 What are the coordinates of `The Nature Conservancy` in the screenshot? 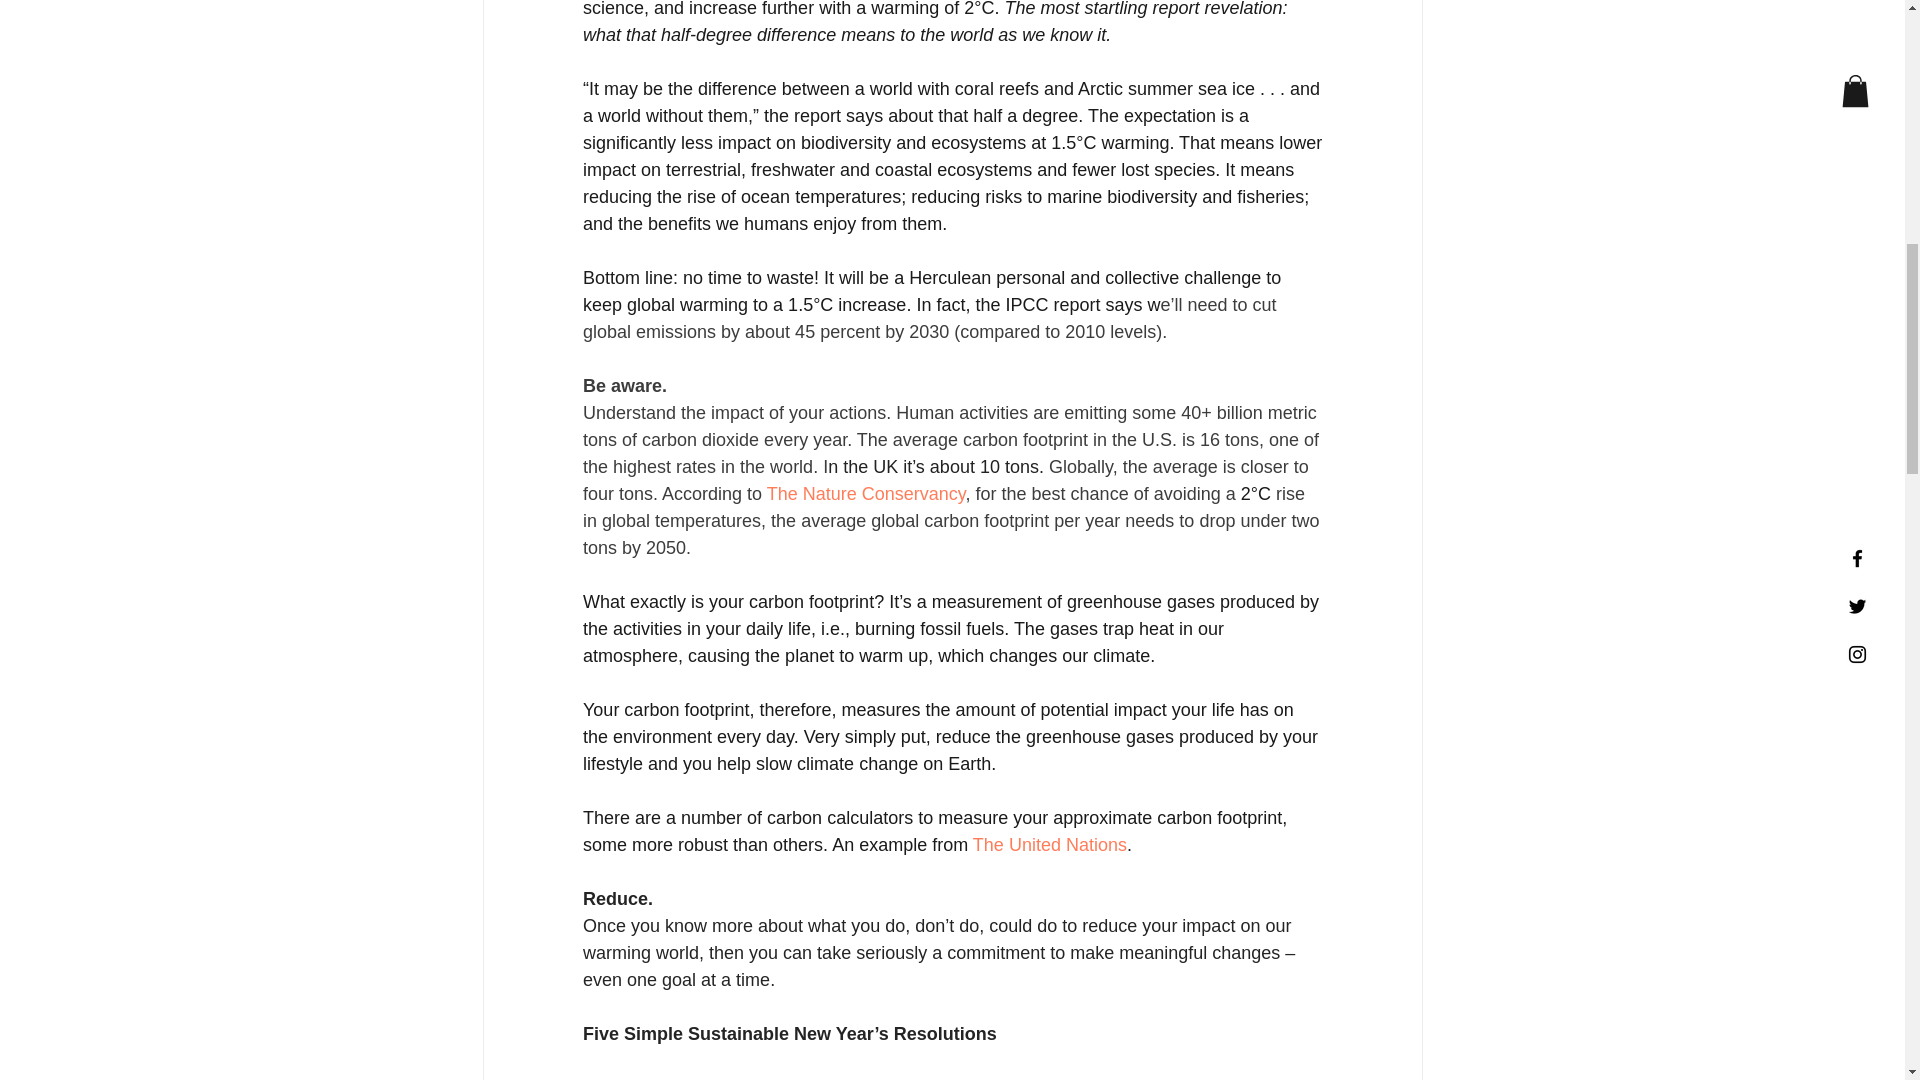 It's located at (866, 494).